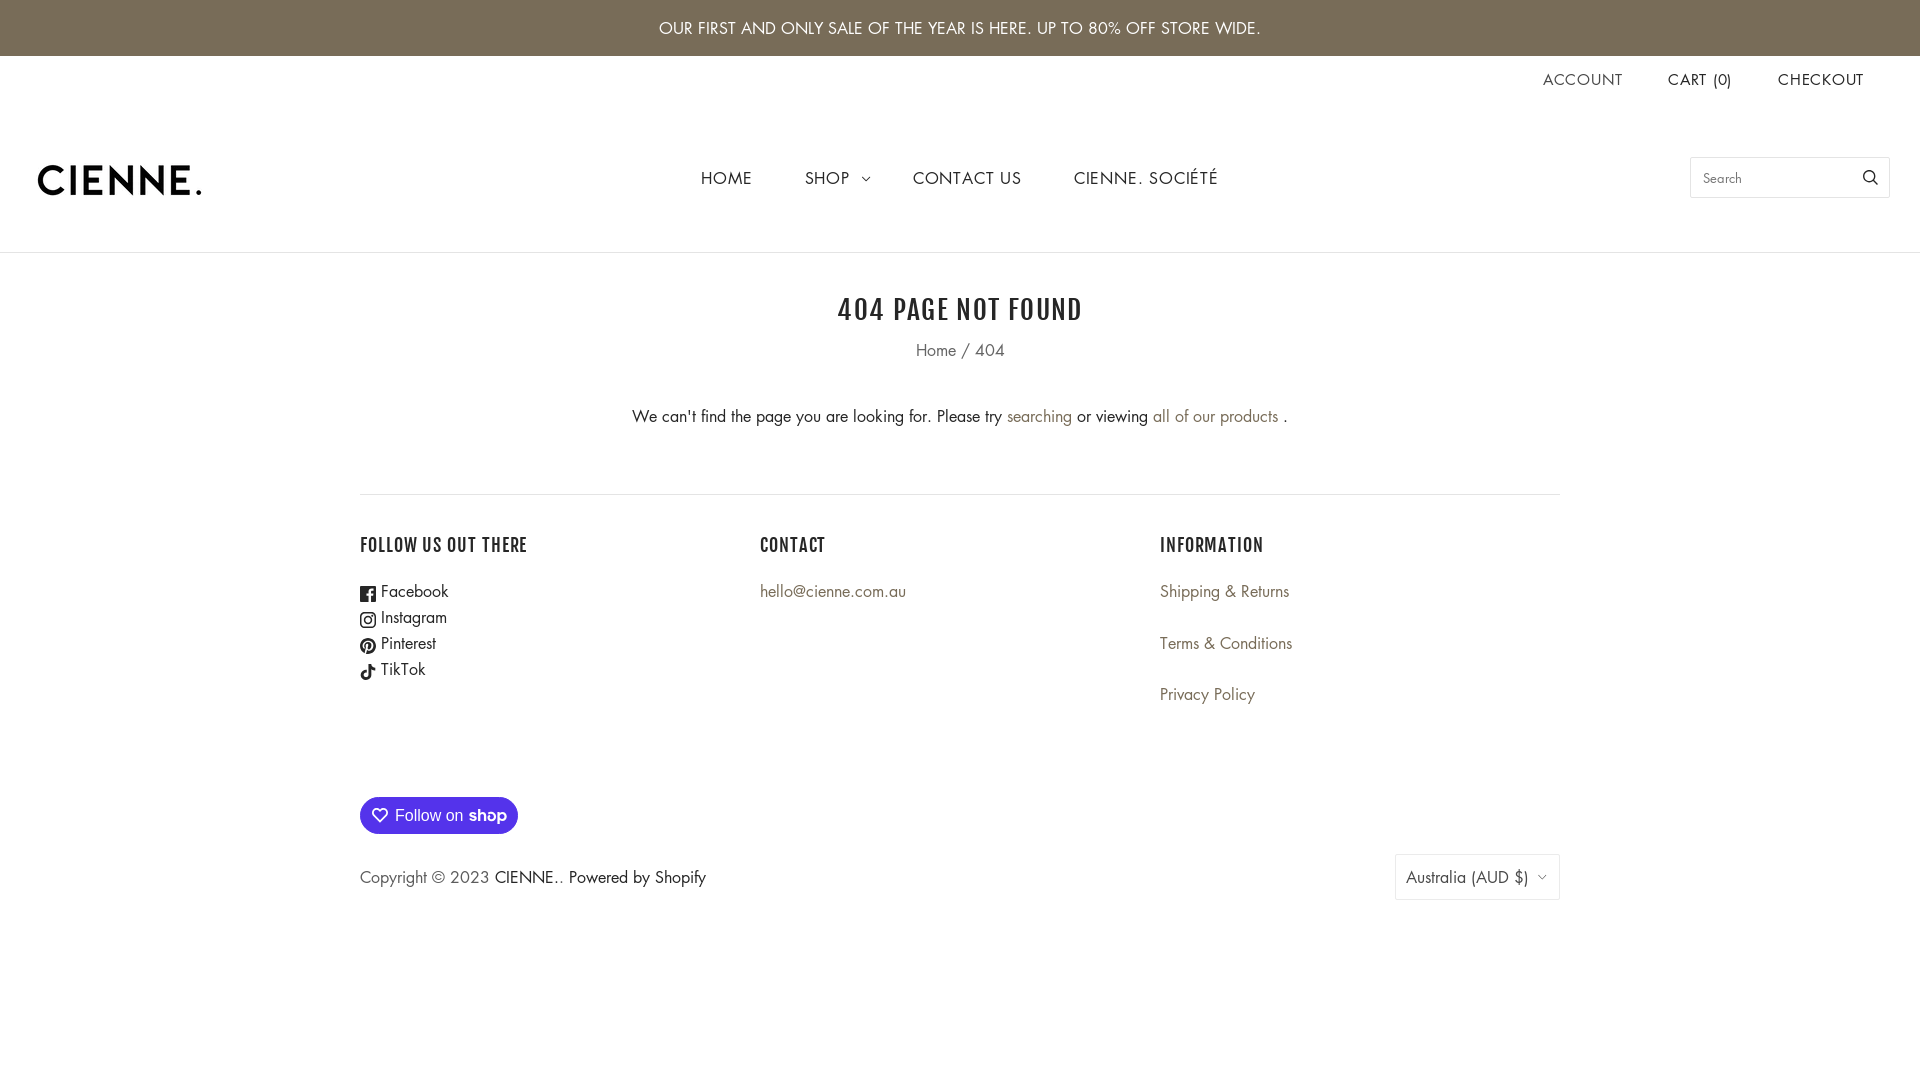 The width and height of the screenshot is (1920, 1080). I want to click on CIENNE., so click(527, 877).